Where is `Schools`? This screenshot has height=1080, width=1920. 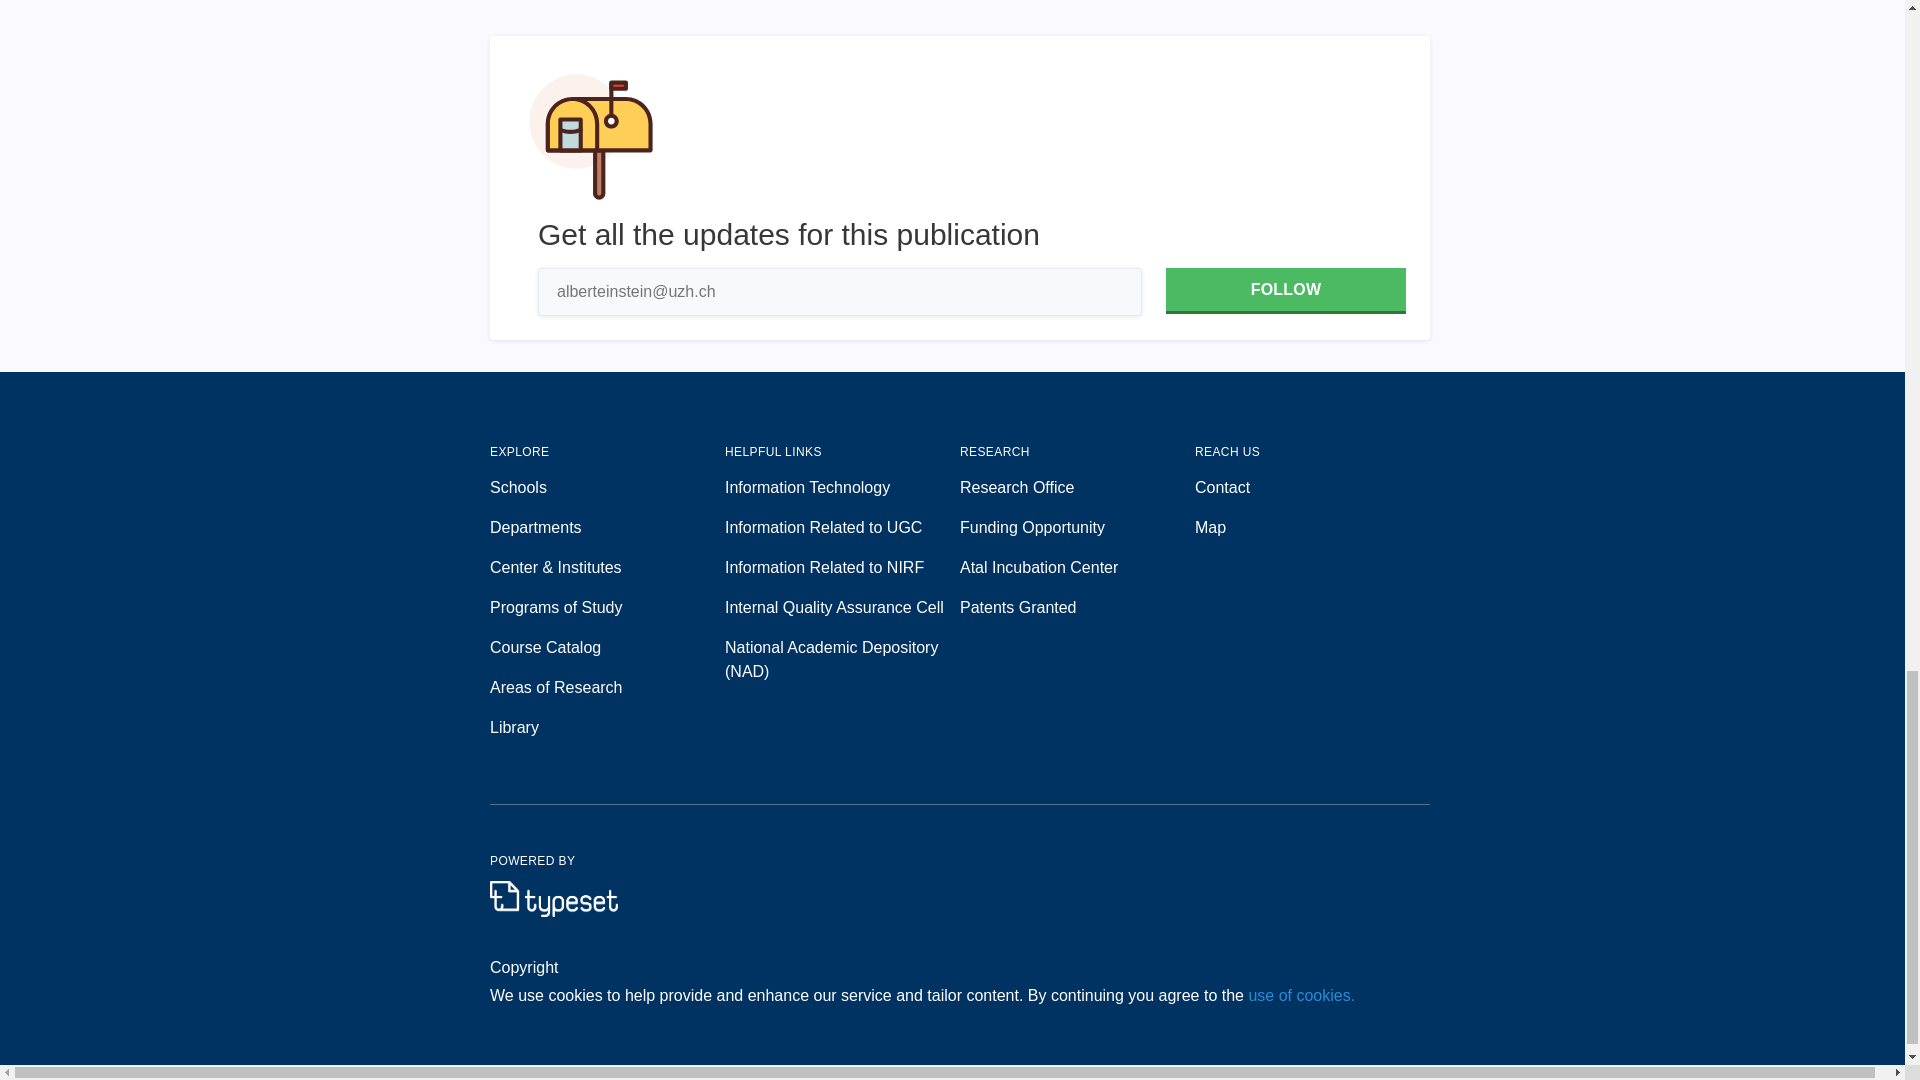 Schools is located at coordinates (607, 488).